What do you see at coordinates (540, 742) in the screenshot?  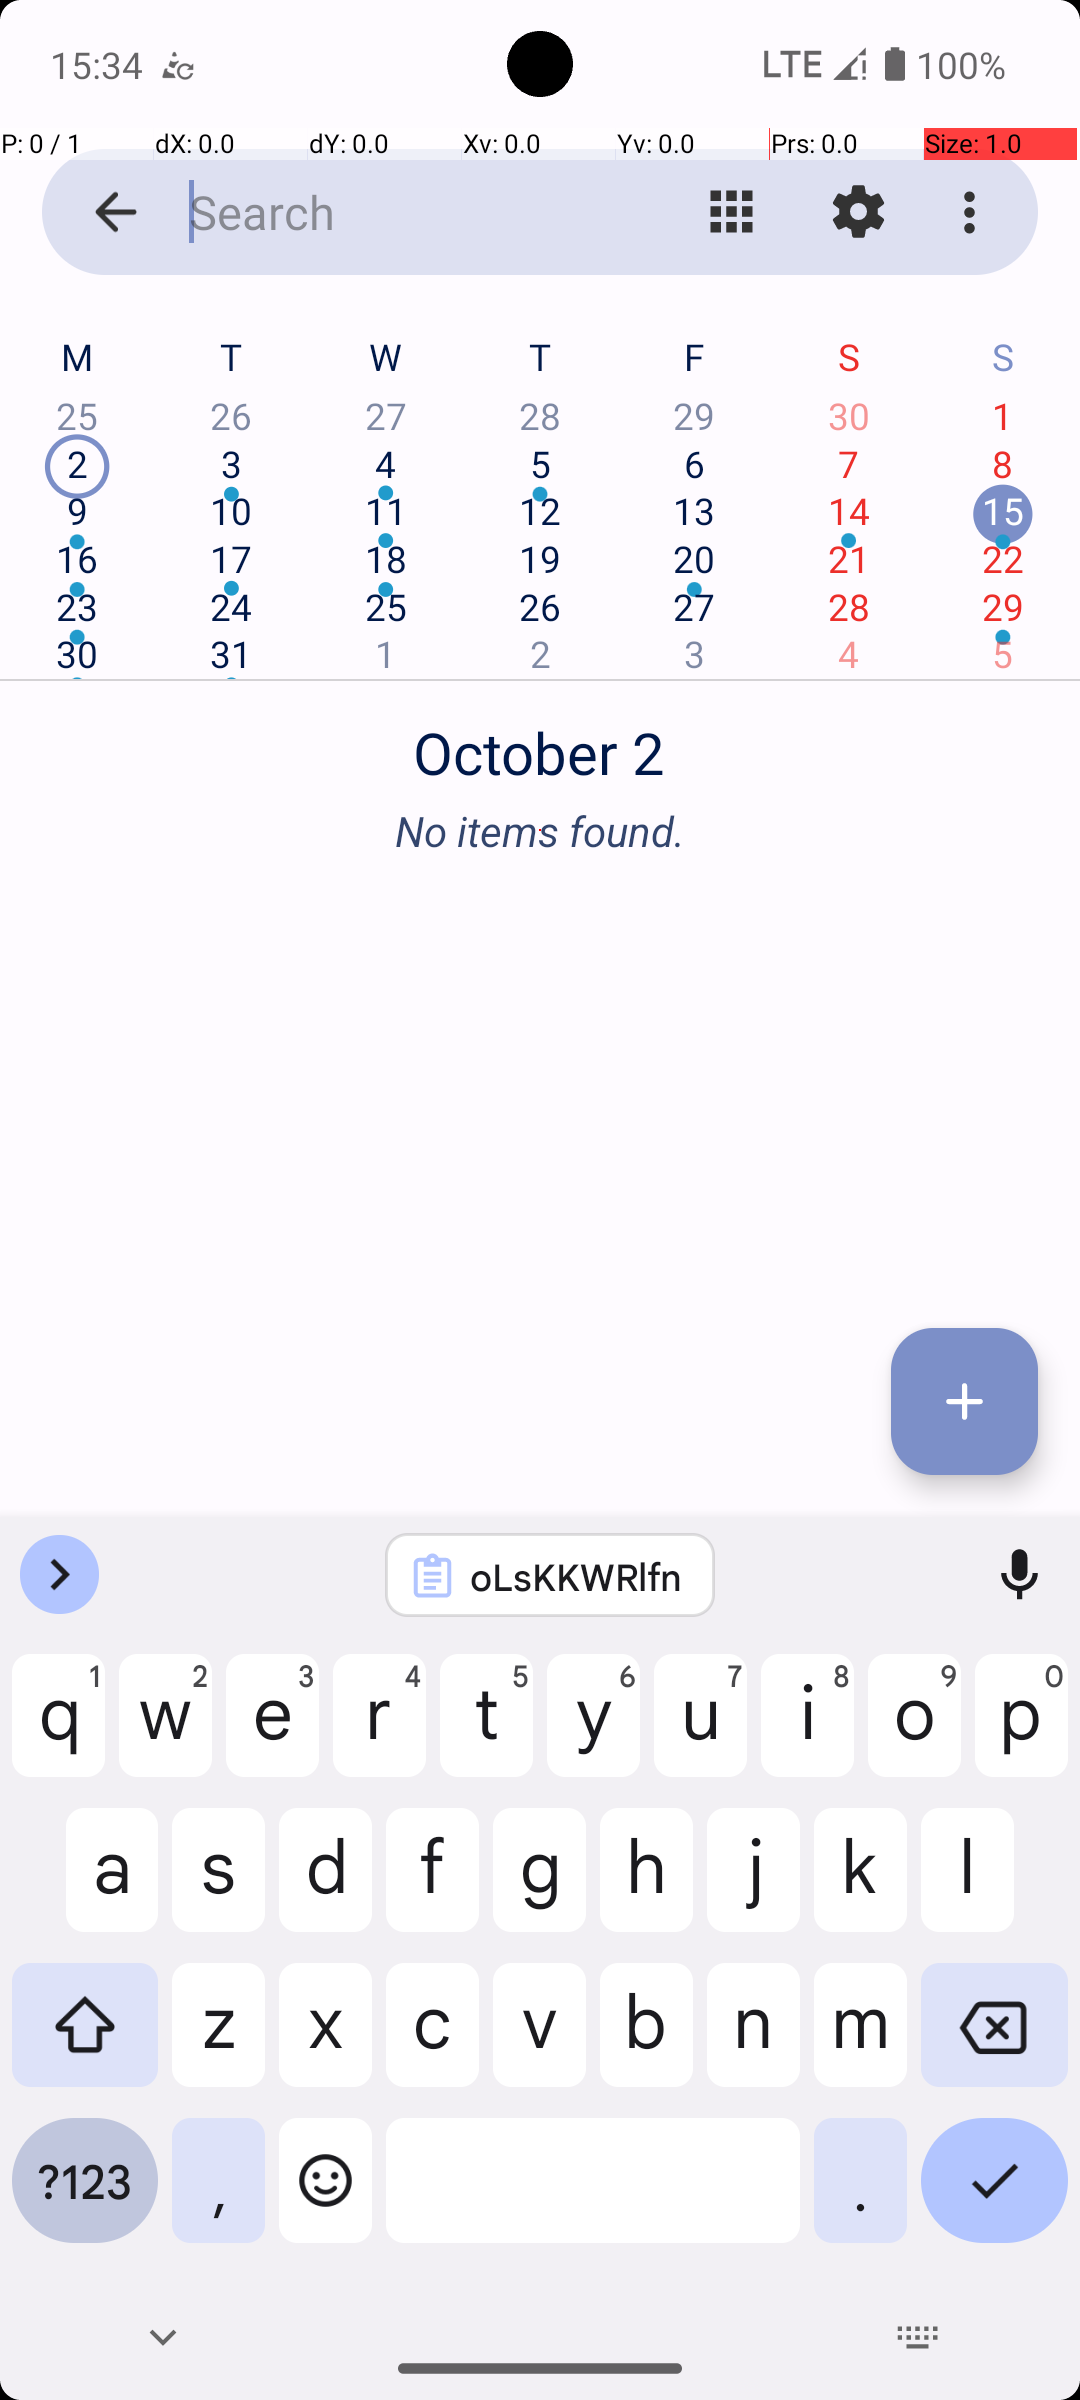 I see `October 2` at bounding box center [540, 742].